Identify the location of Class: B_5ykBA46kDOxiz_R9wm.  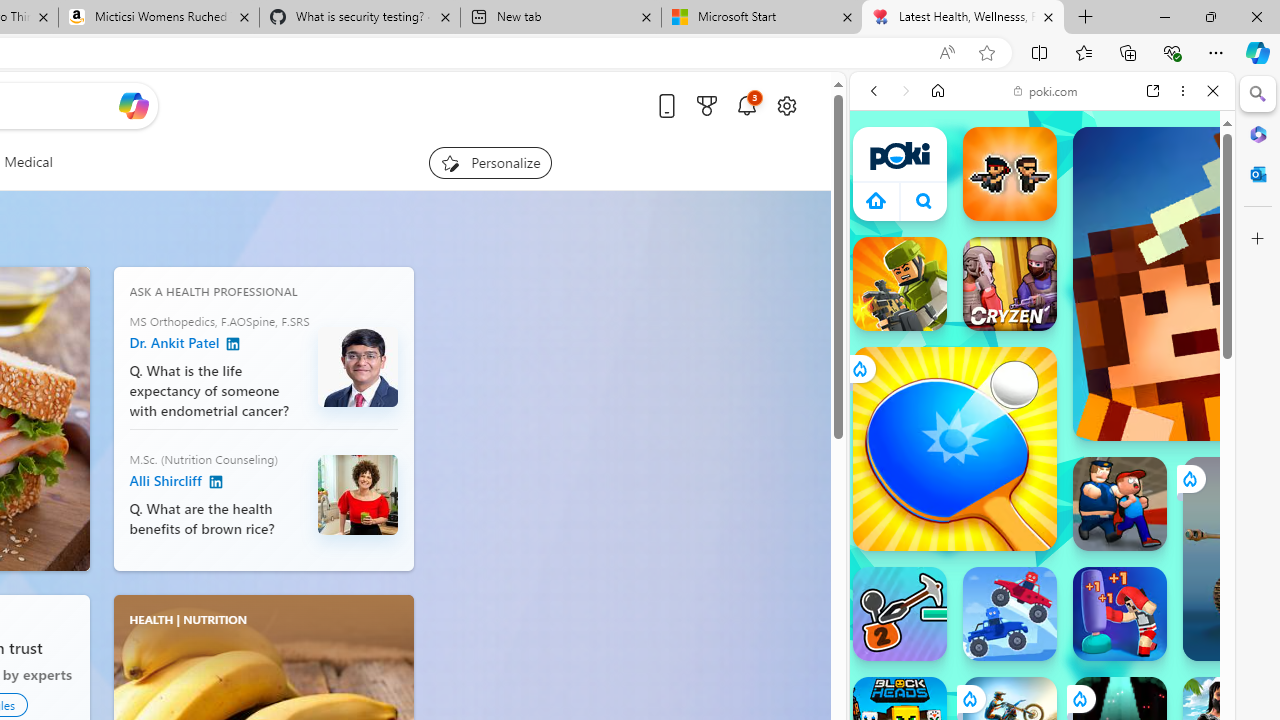
(924, 200).